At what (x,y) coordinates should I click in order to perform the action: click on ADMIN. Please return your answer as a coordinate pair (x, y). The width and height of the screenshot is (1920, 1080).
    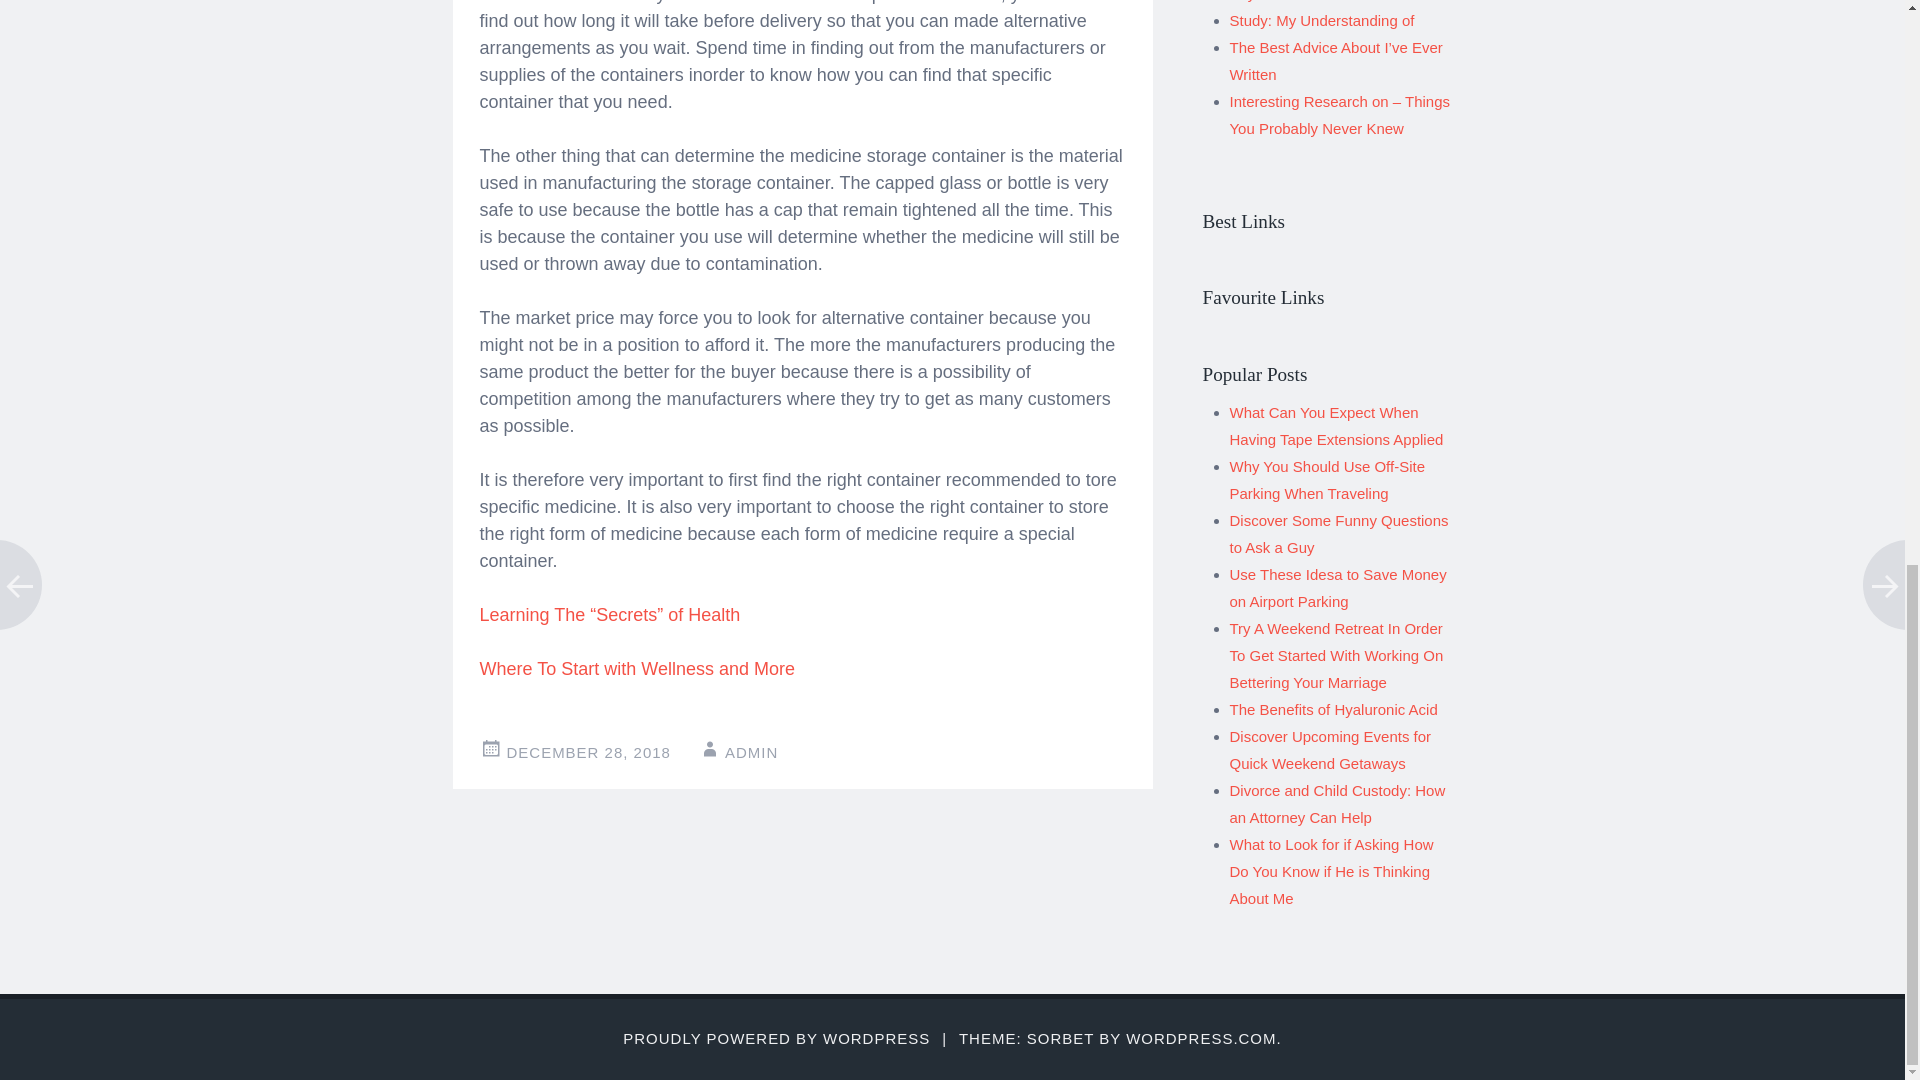
    Looking at the image, I should click on (751, 752).